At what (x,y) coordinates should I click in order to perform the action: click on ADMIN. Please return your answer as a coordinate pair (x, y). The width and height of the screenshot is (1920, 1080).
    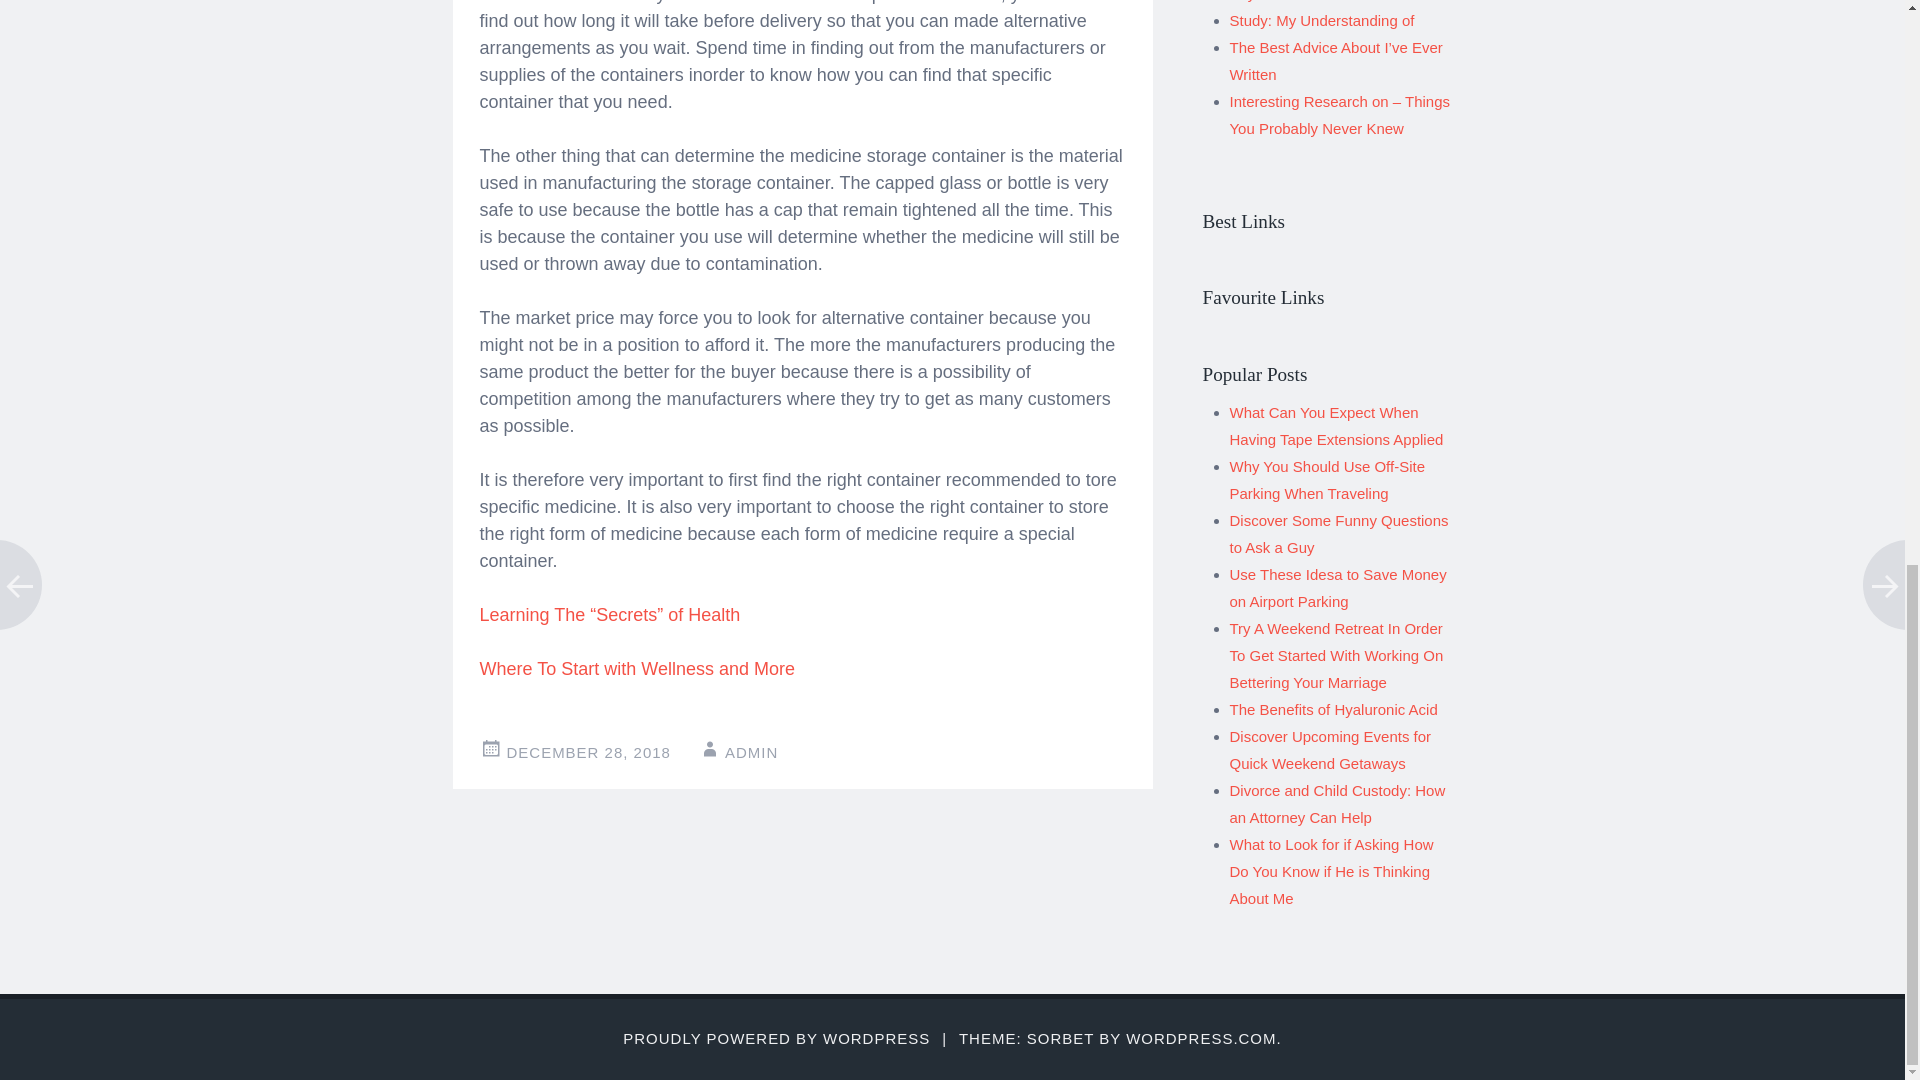
    Looking at the image, I should click on (751, 752).